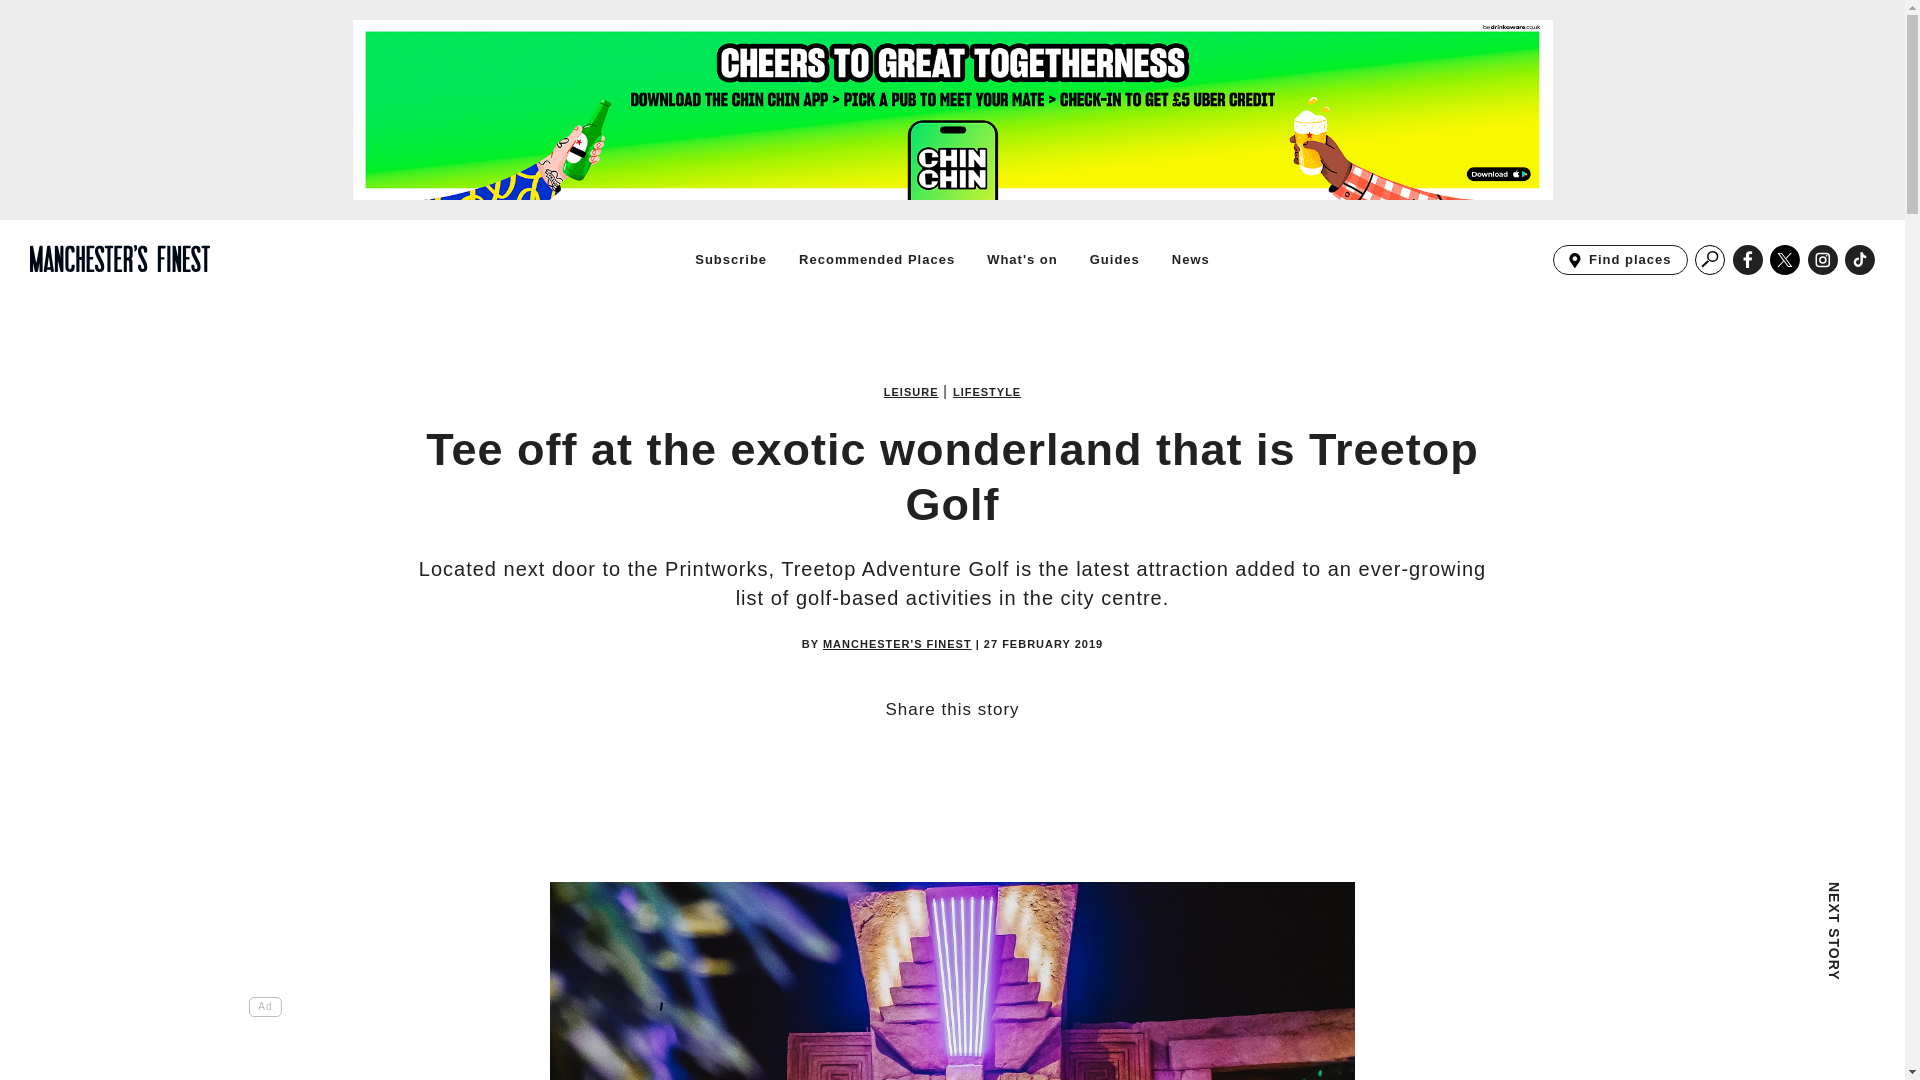 The height and width of the screenshot is (1080, 1920). I want to click on Go to Manchester's Finest Instagram profile, so click(1710, 981).